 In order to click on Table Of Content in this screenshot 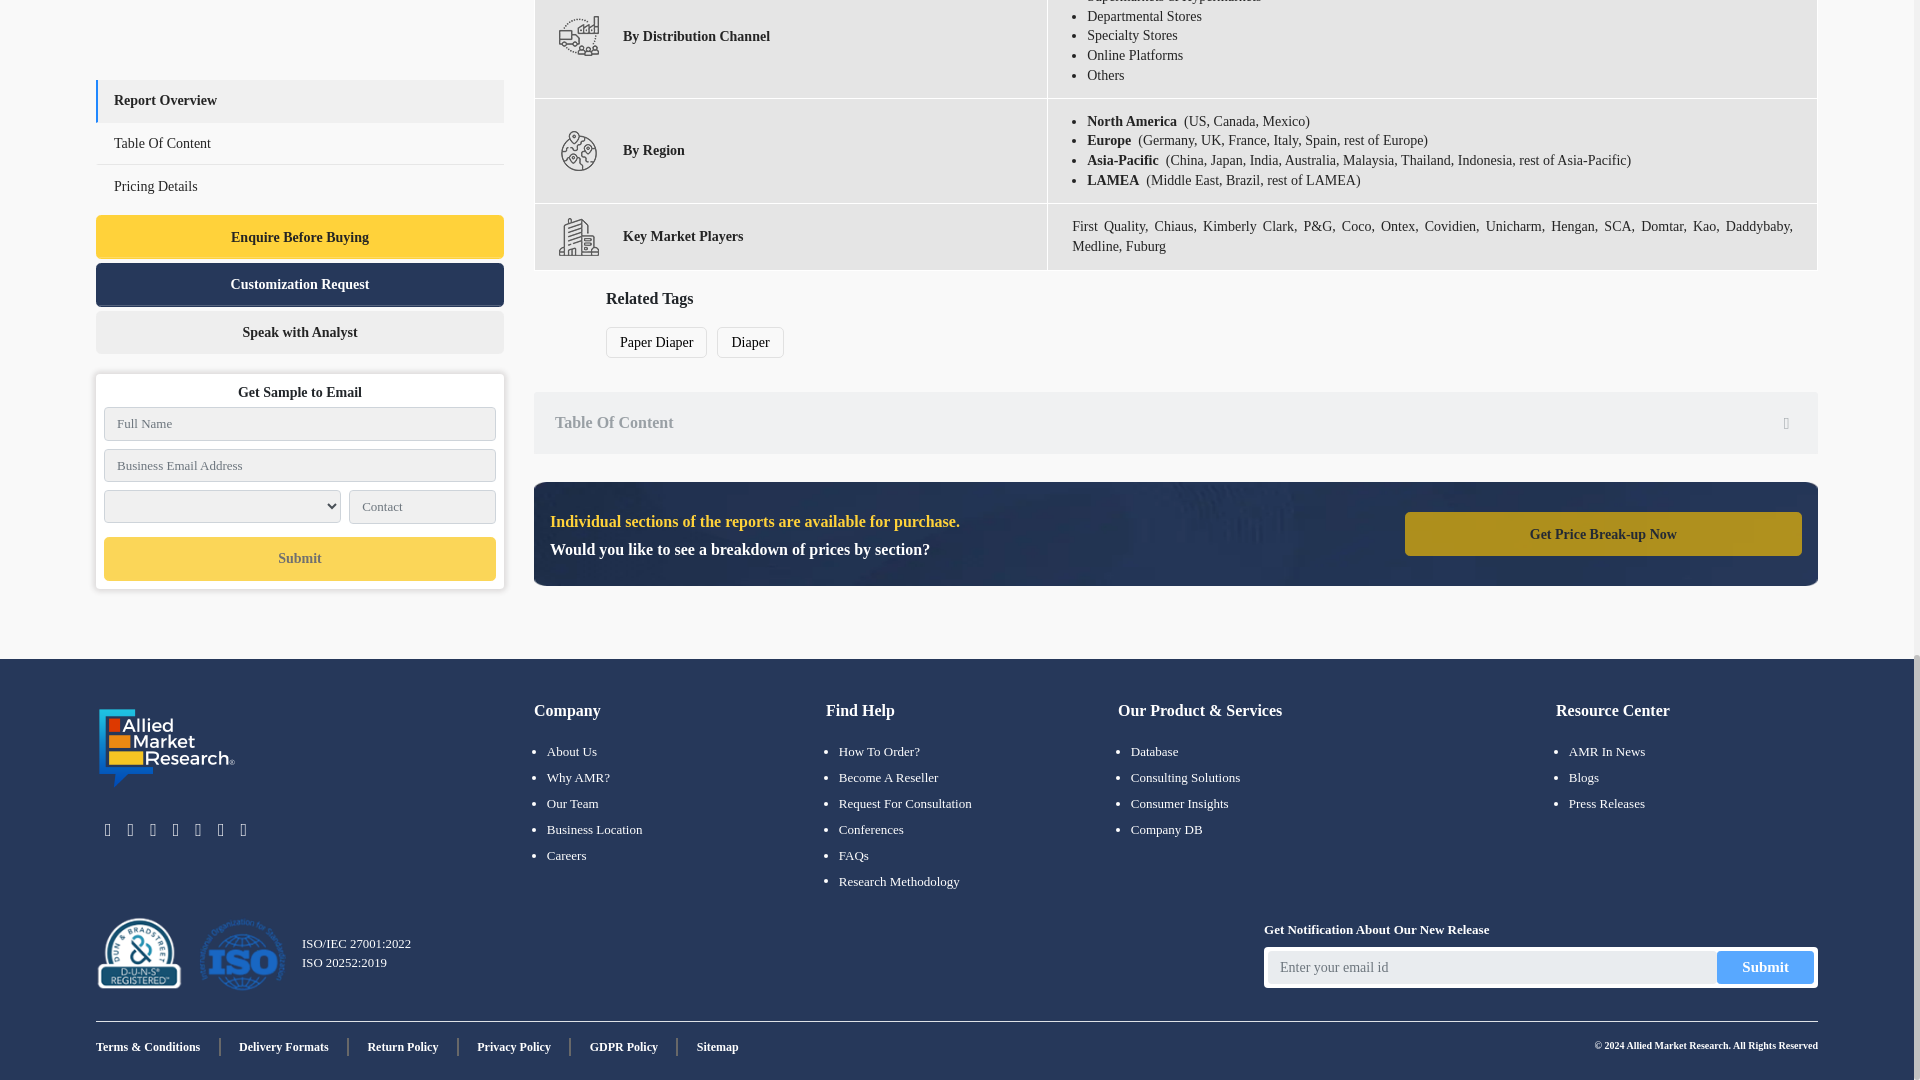, I will do `click(1176, 422)`.